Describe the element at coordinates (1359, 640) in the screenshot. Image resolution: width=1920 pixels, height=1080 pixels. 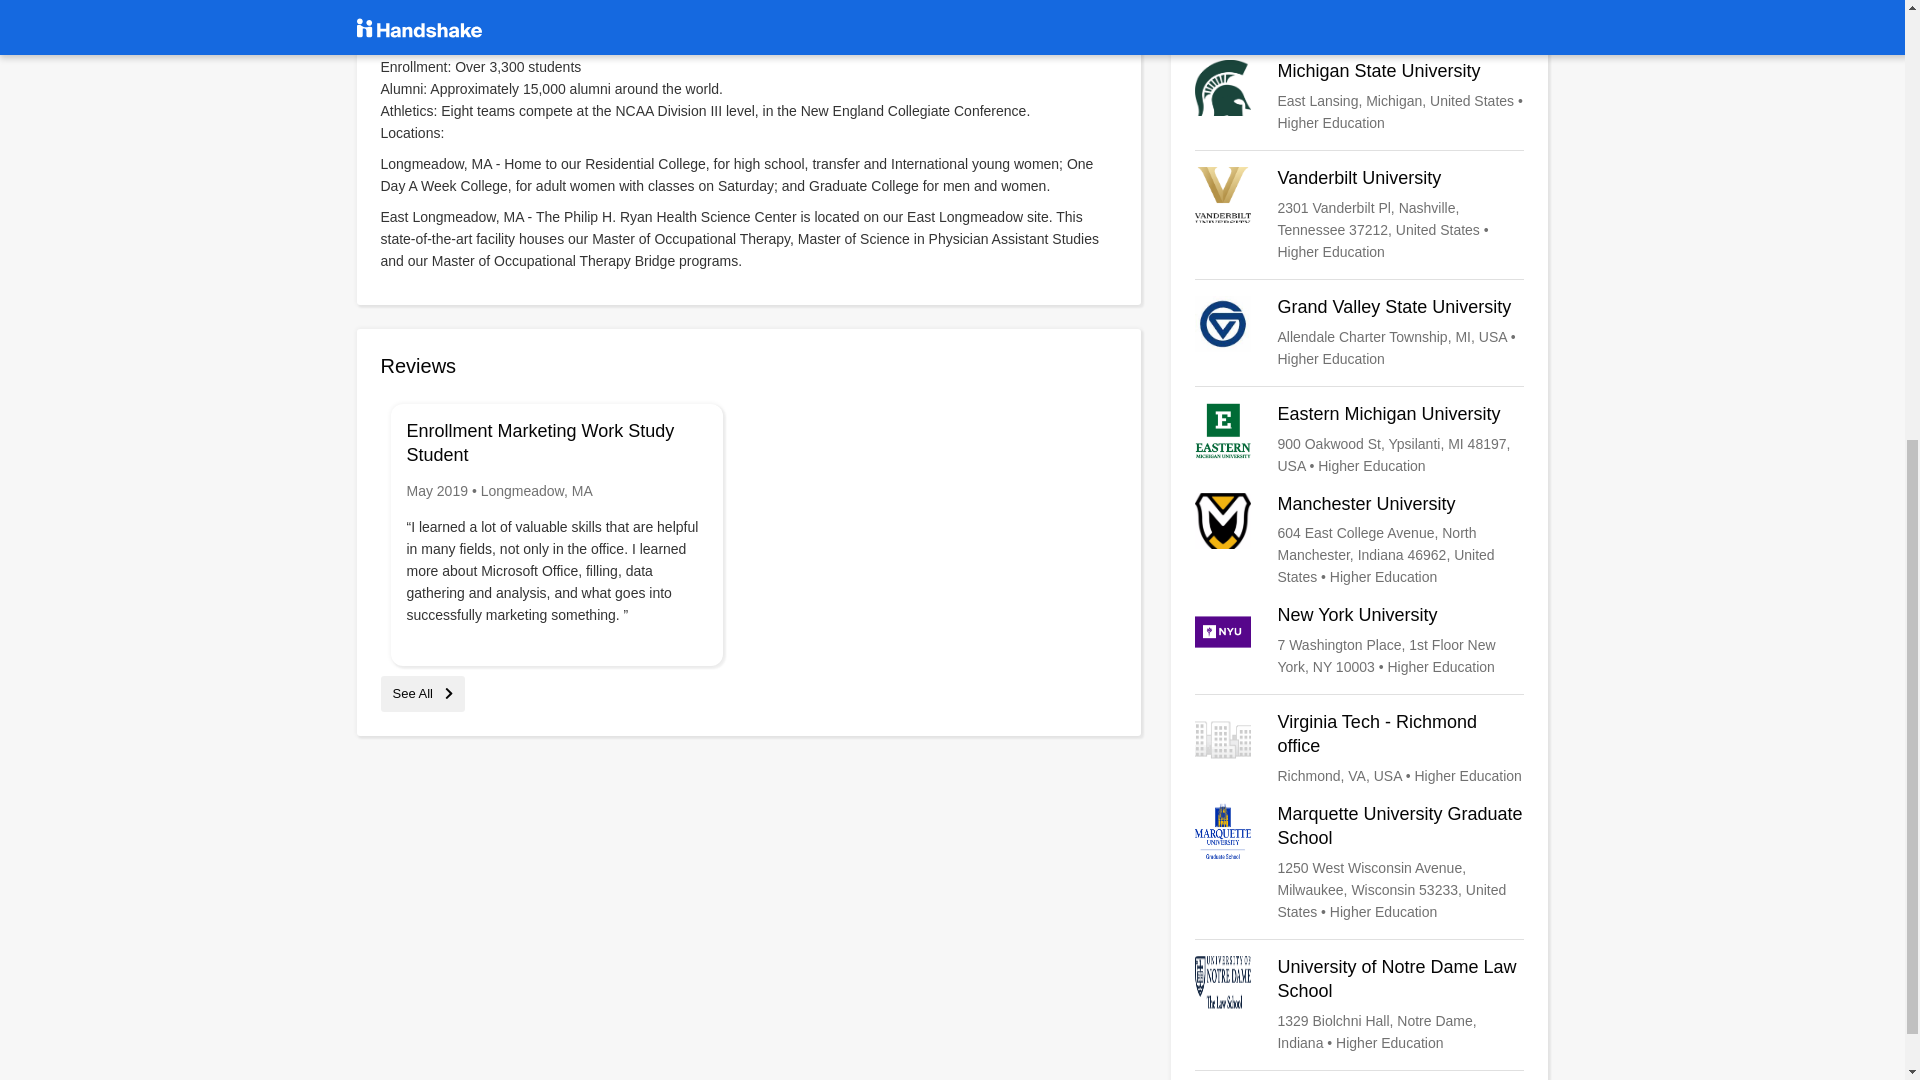
I see `New York University` at that location.